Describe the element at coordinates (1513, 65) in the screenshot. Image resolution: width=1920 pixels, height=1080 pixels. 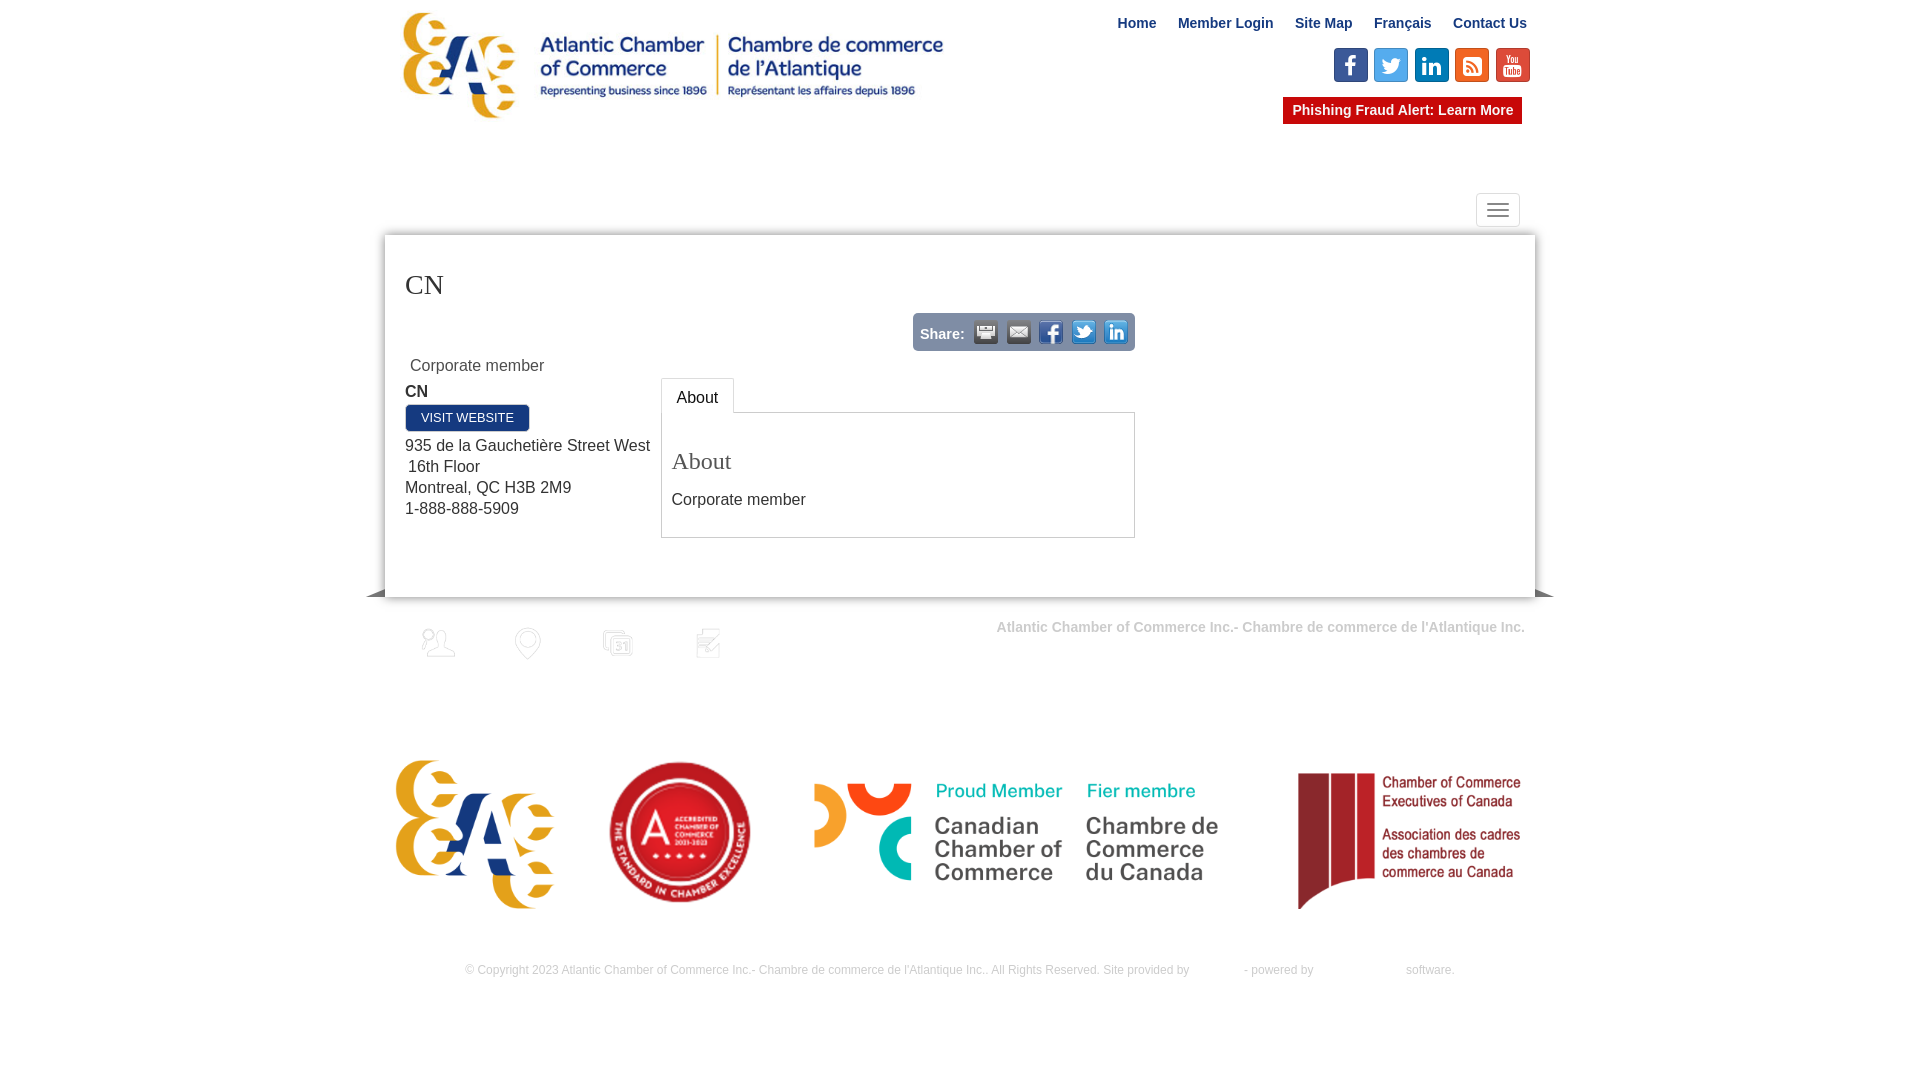
I see `Icon Link` at that location.